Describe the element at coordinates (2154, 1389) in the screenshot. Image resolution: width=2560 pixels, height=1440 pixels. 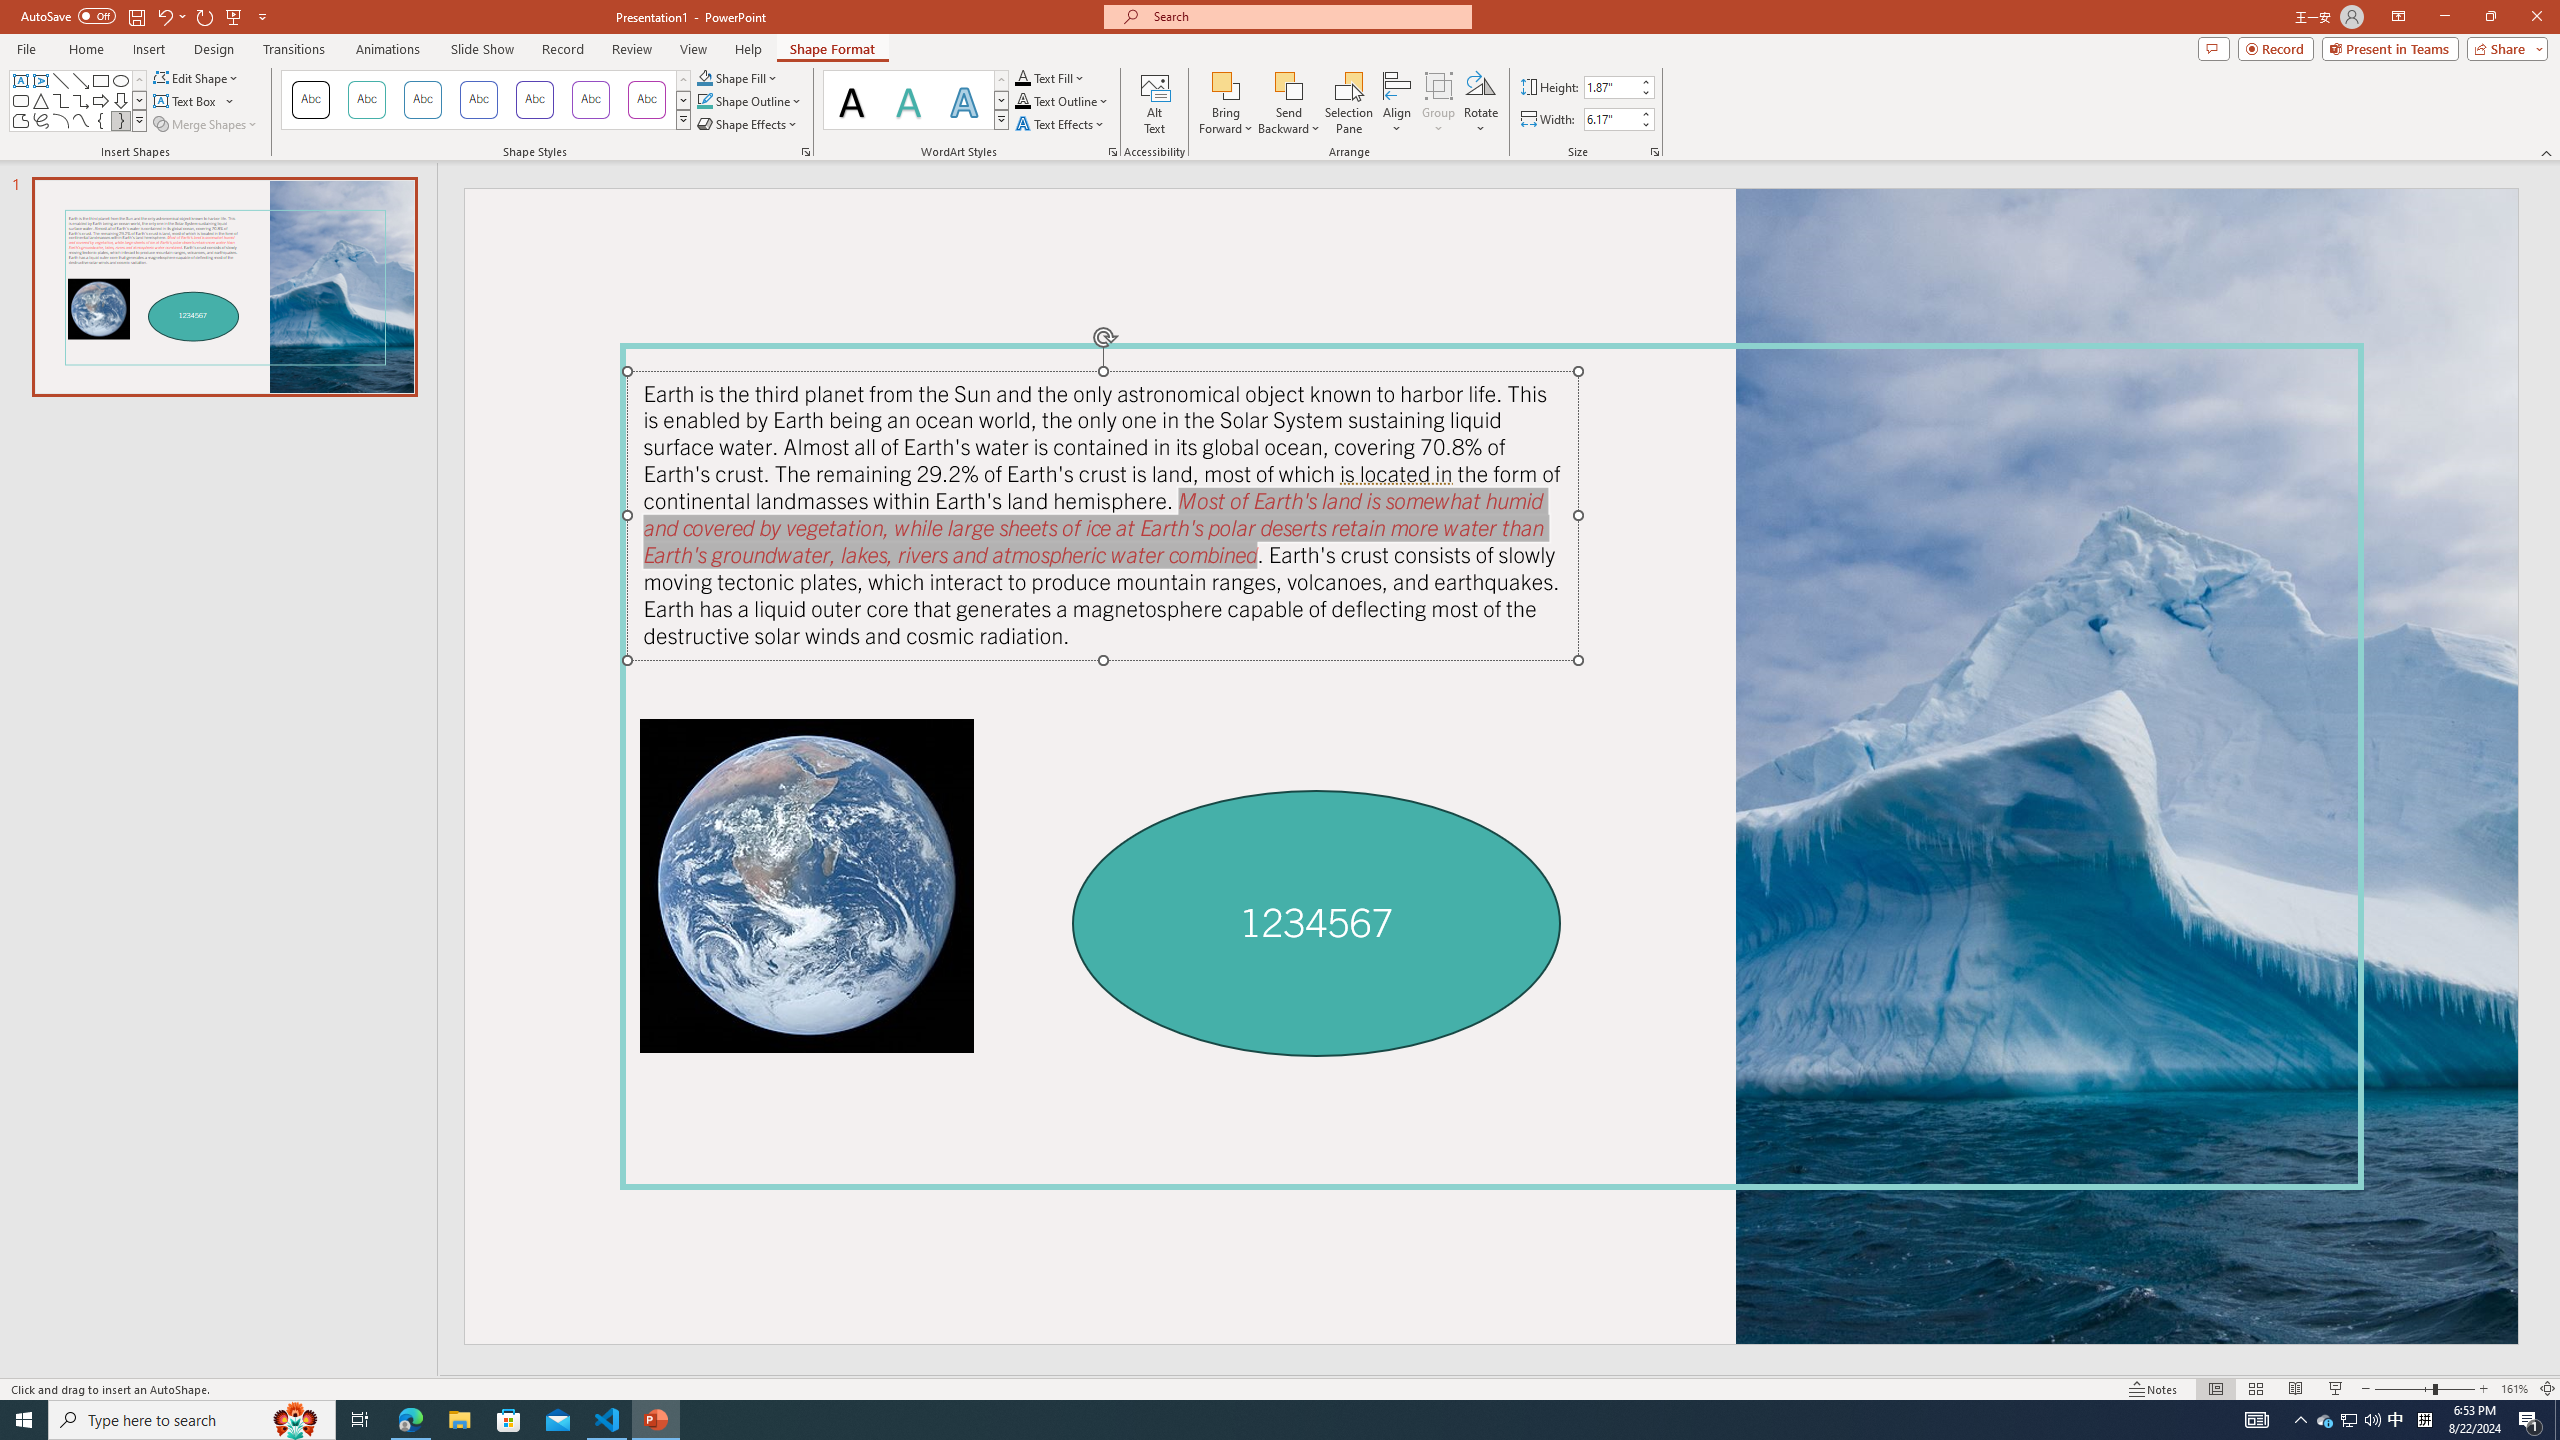
I see `Notes ` at that location.